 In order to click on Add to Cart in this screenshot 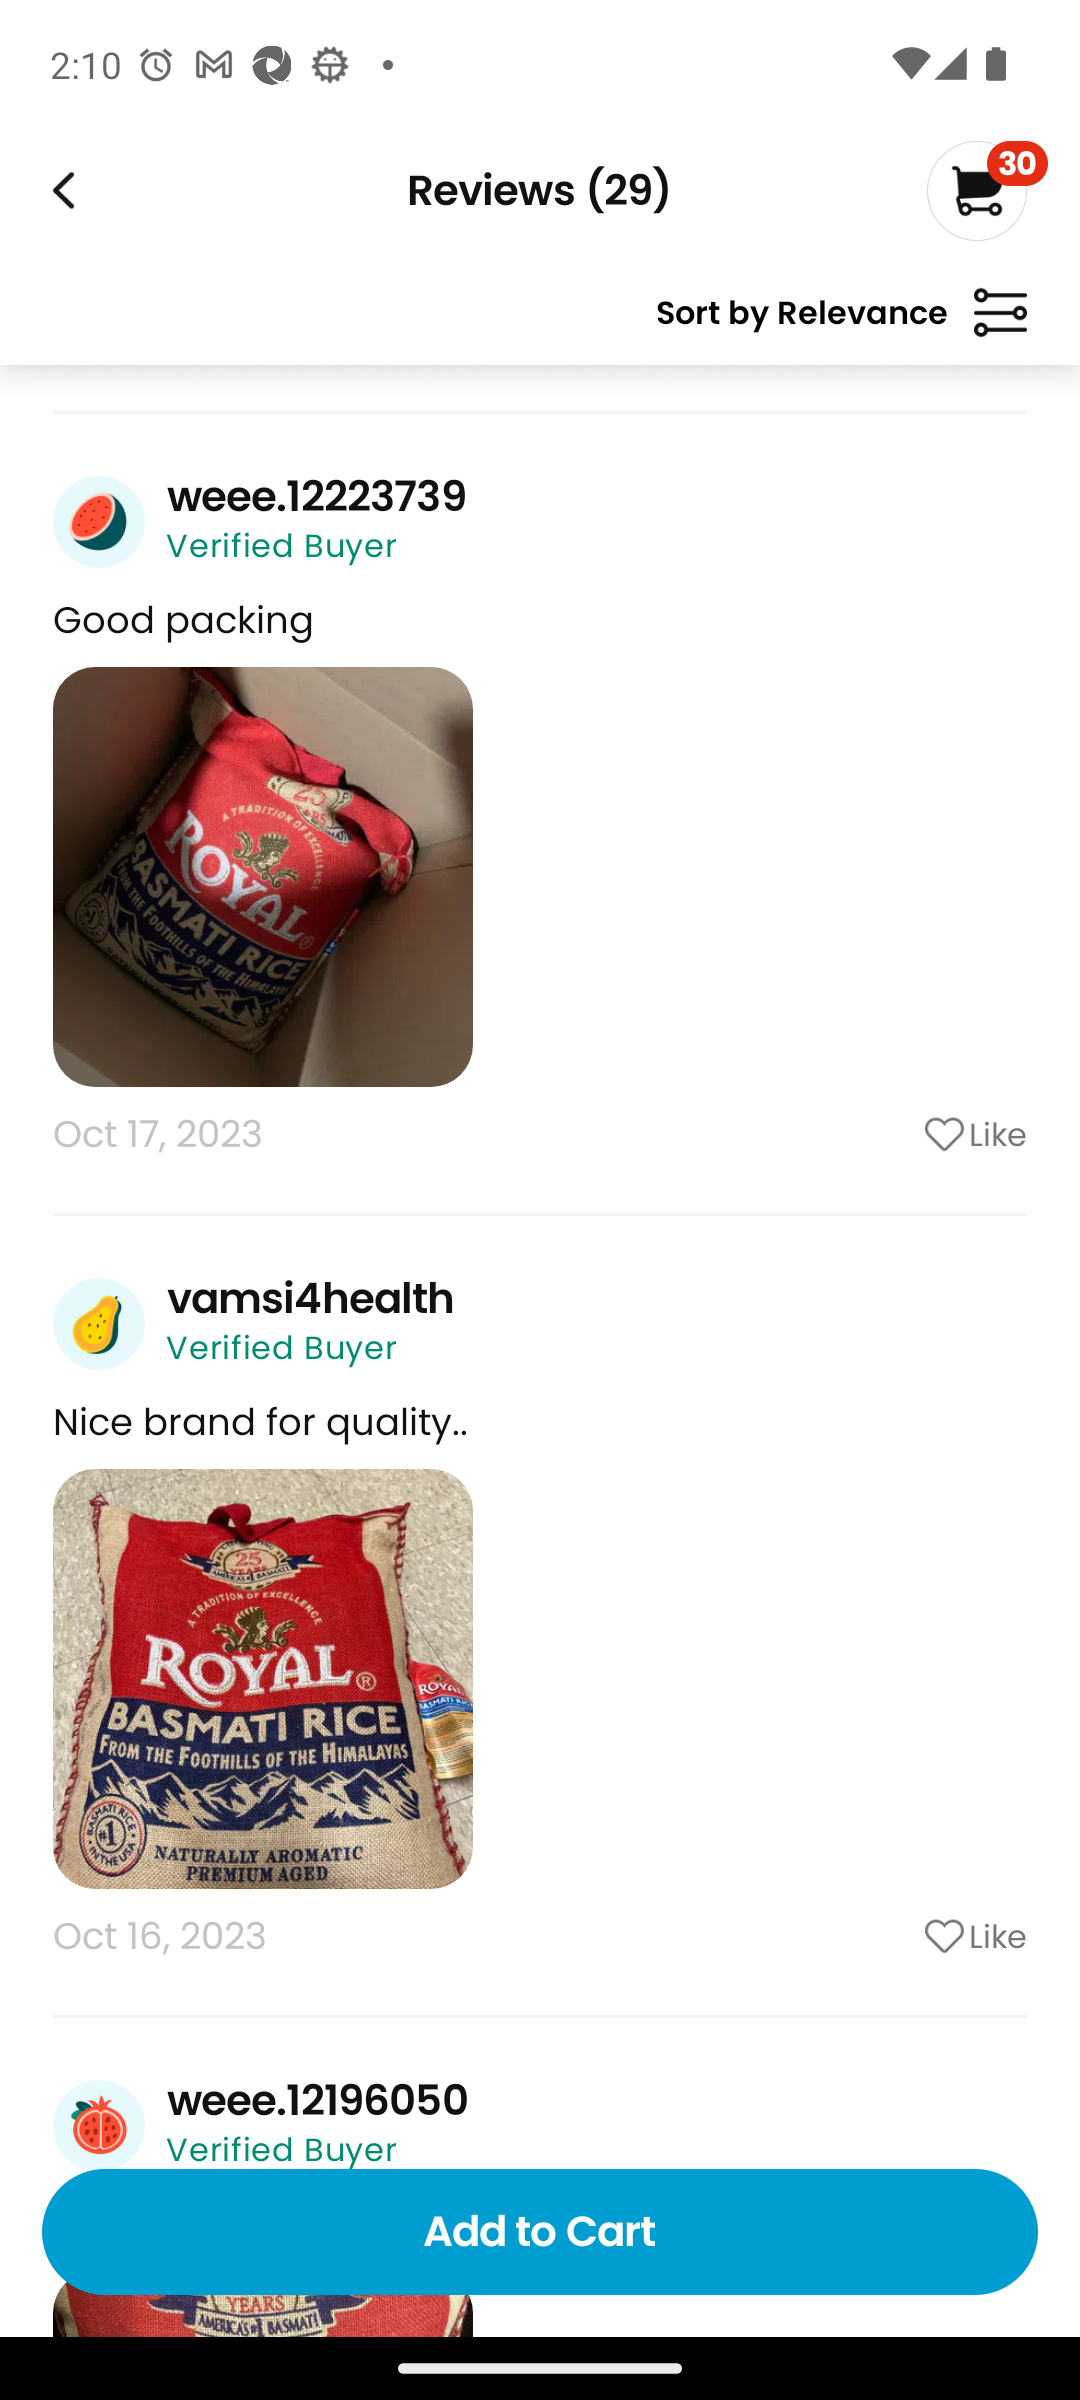, I will do `click(540, 2232)`.